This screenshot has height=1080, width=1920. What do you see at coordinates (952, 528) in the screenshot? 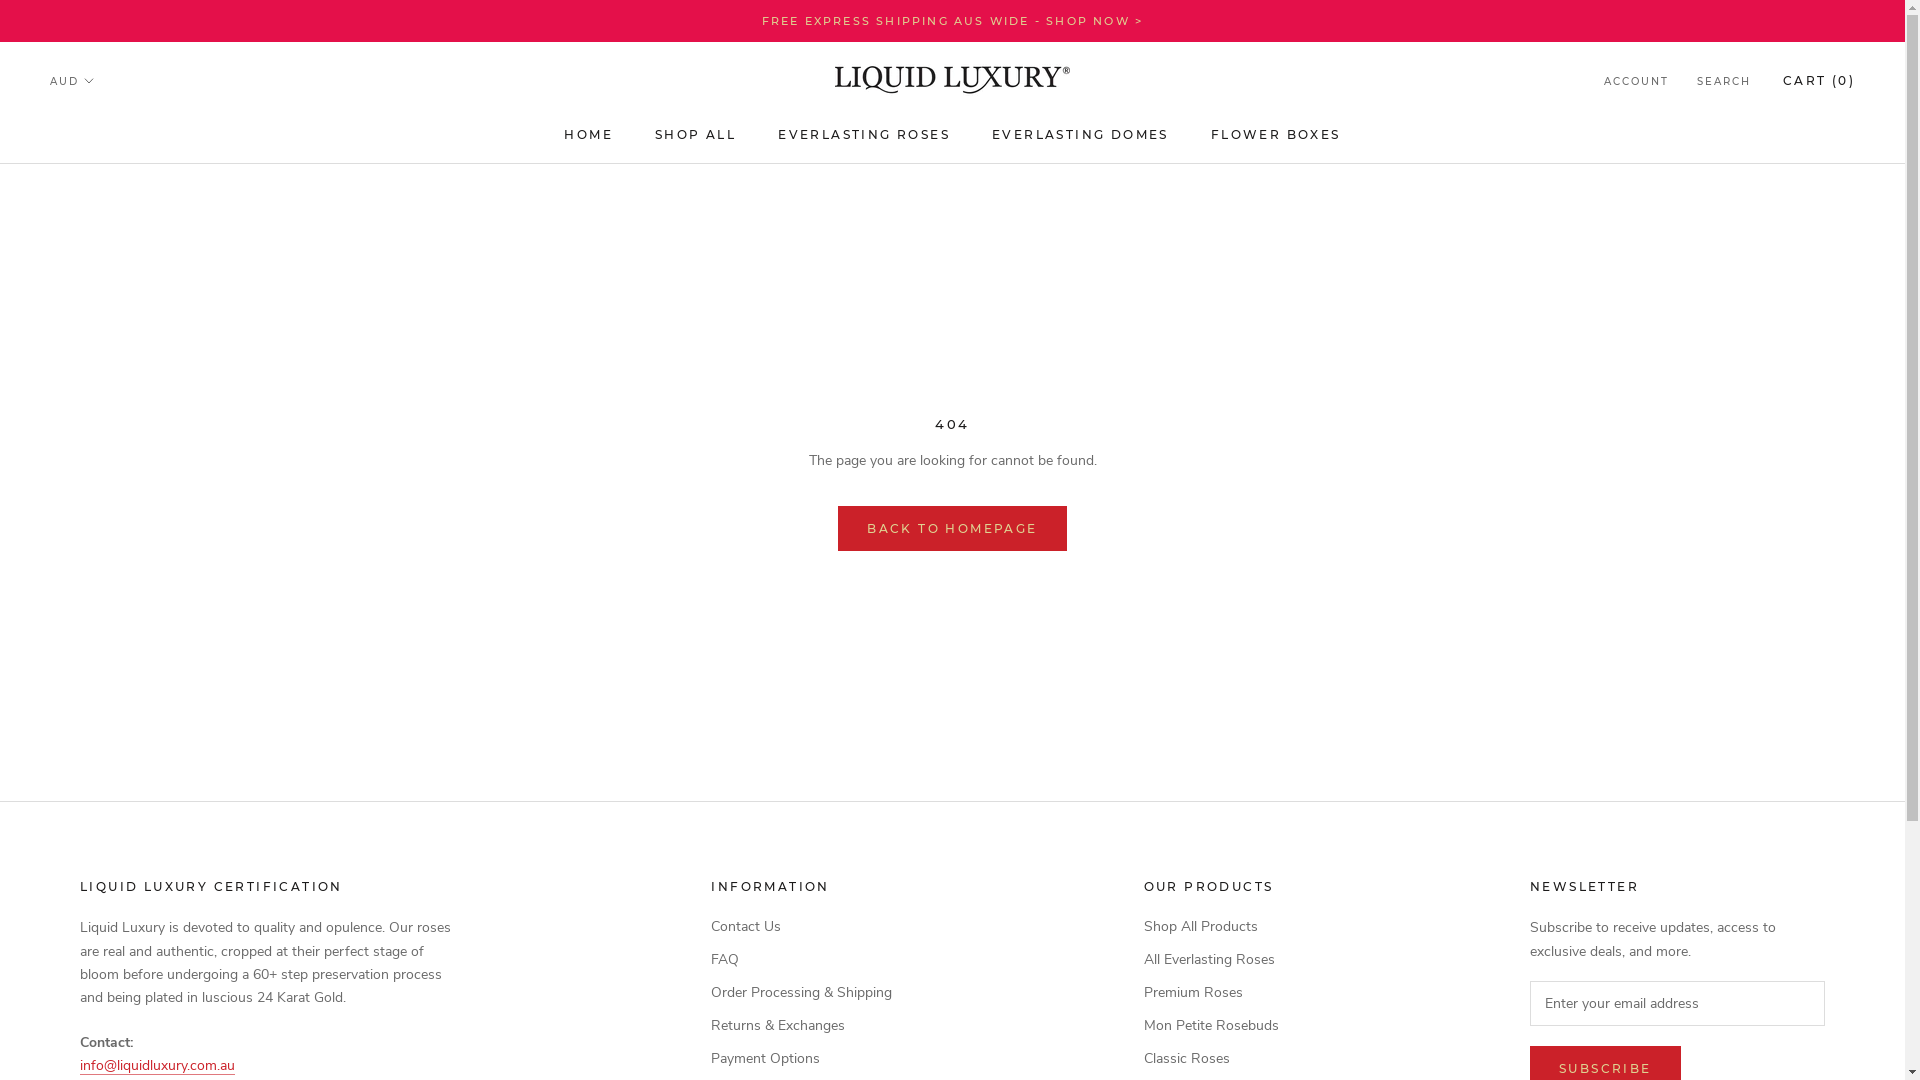
I see `BACK TO HOMEPAGE` at bounding box center [952, 528].